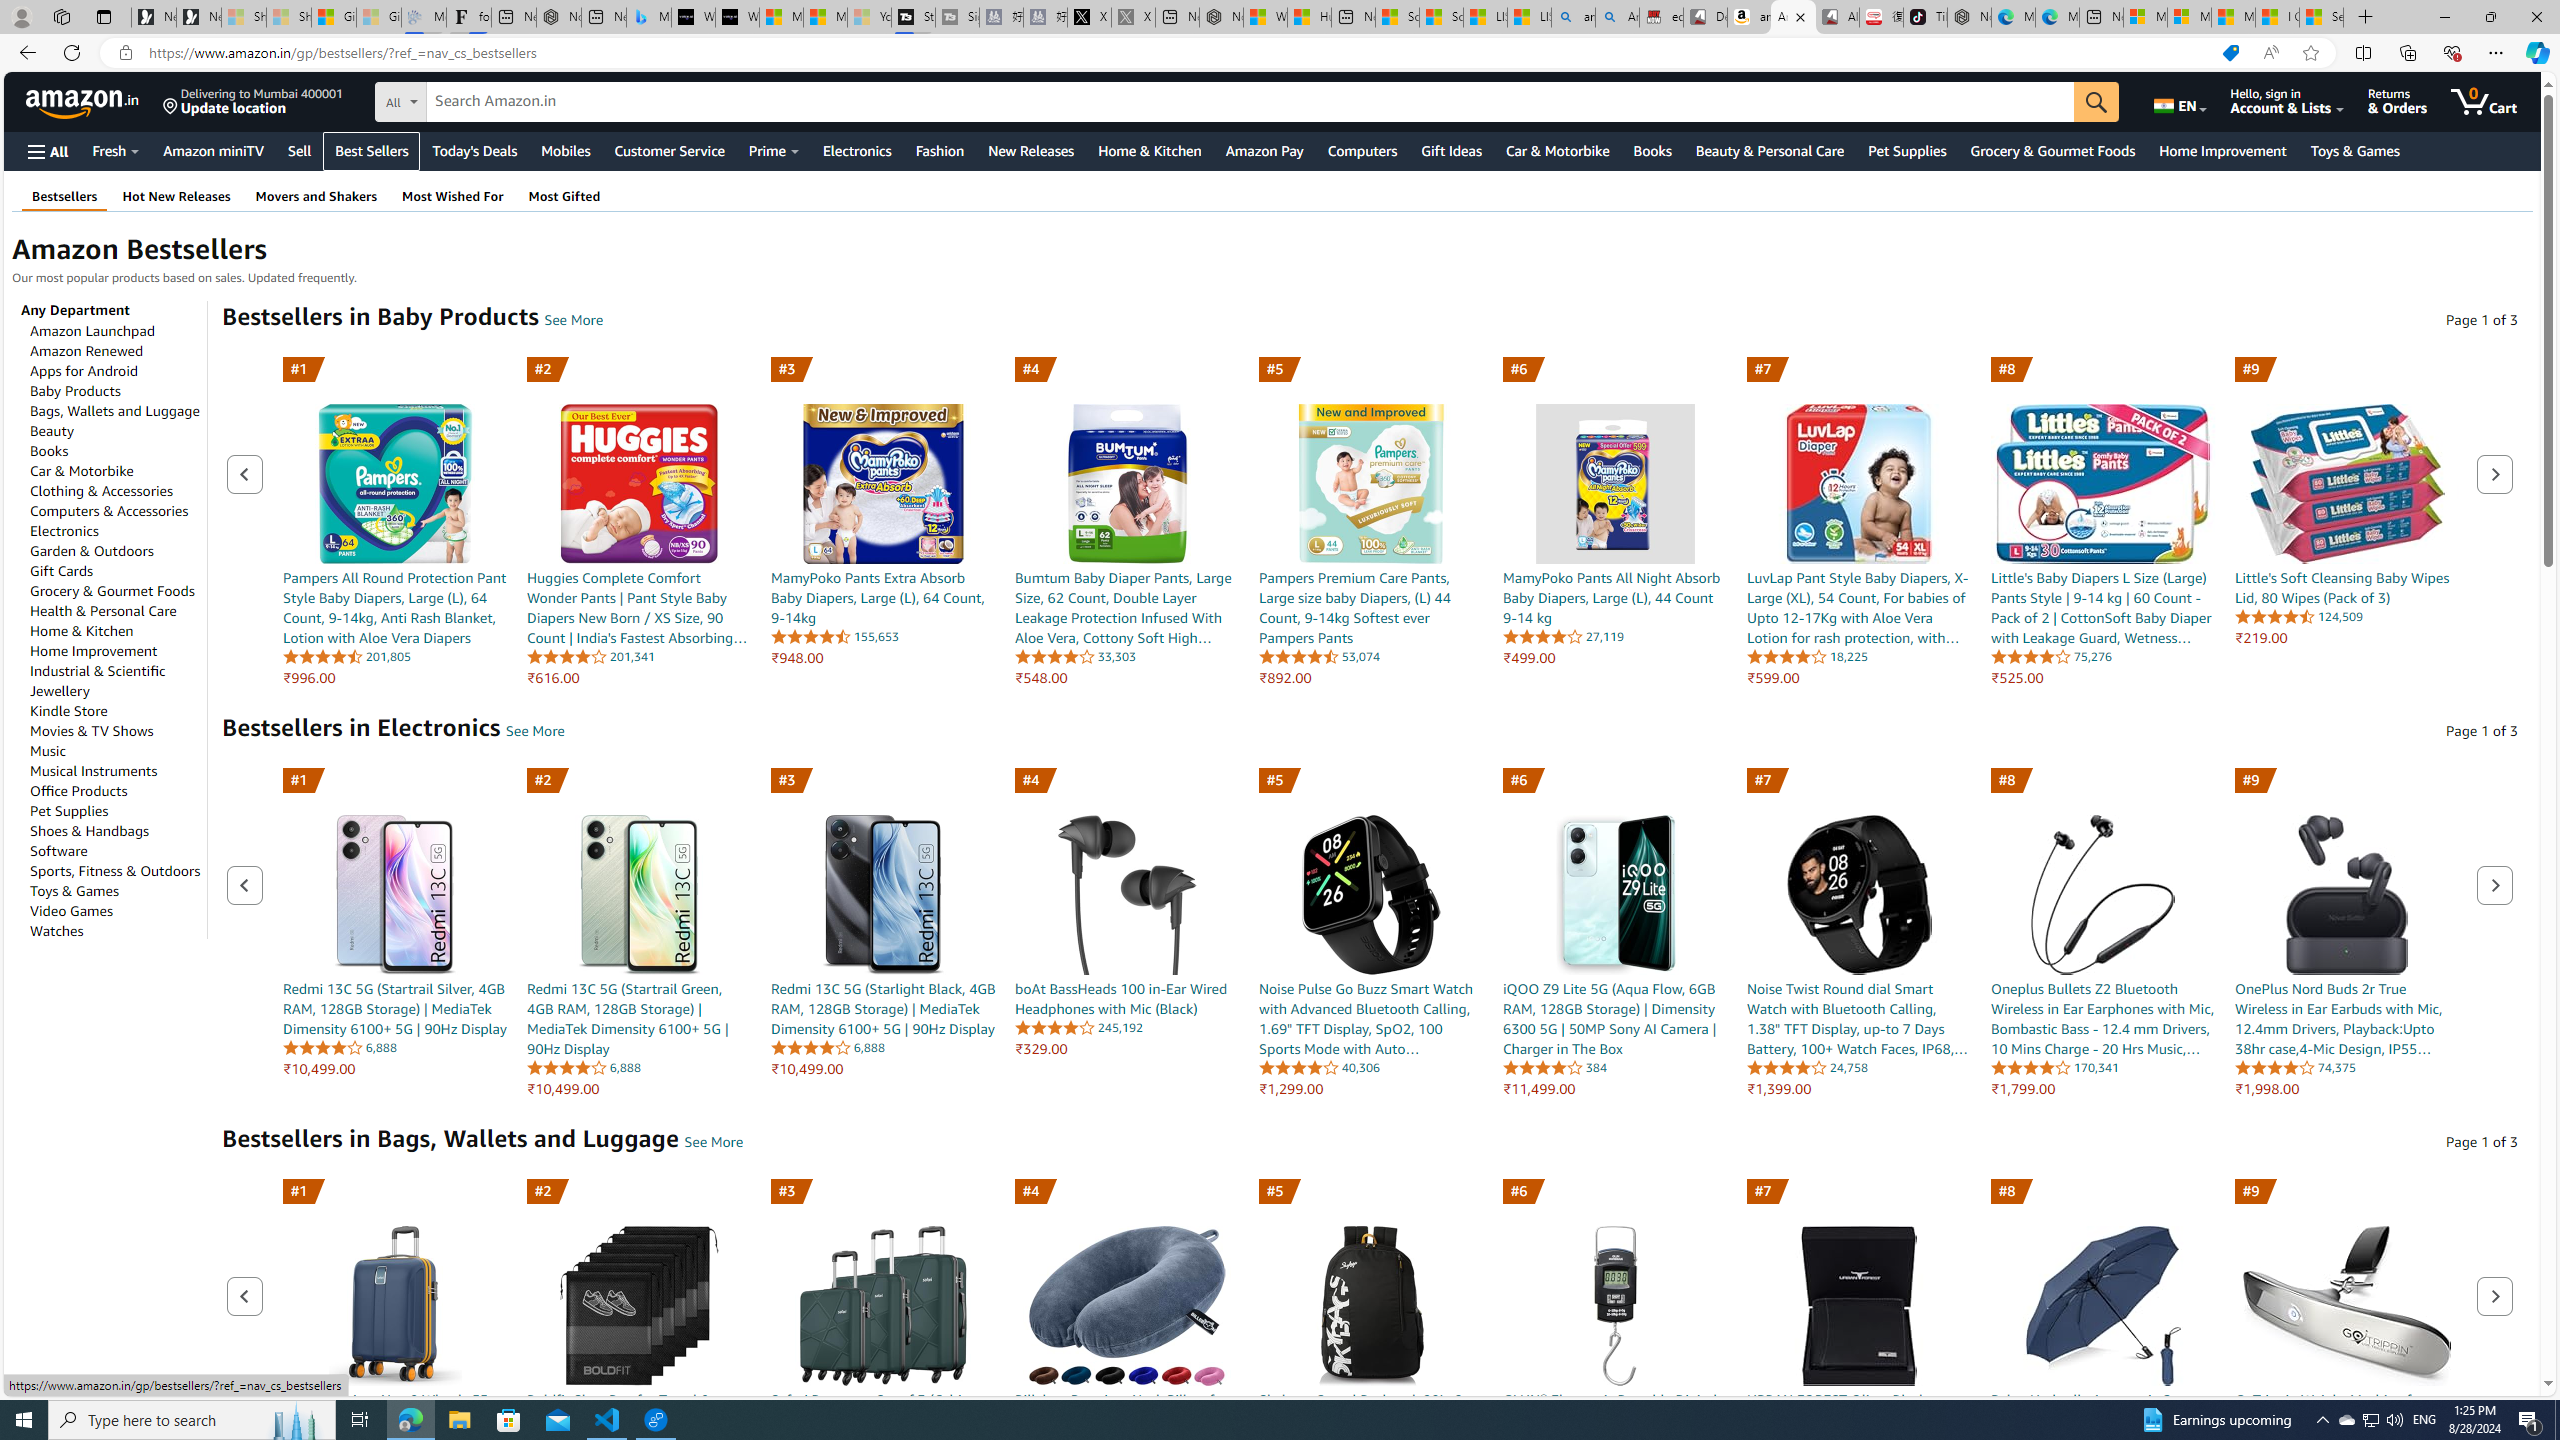 Image resolution: width=2560 pixels, height=1440 pixels. What do you see at coordinates (316, 196) in the screenshot?
I see `Movers and Shakers` at bounding box center [316, 196].